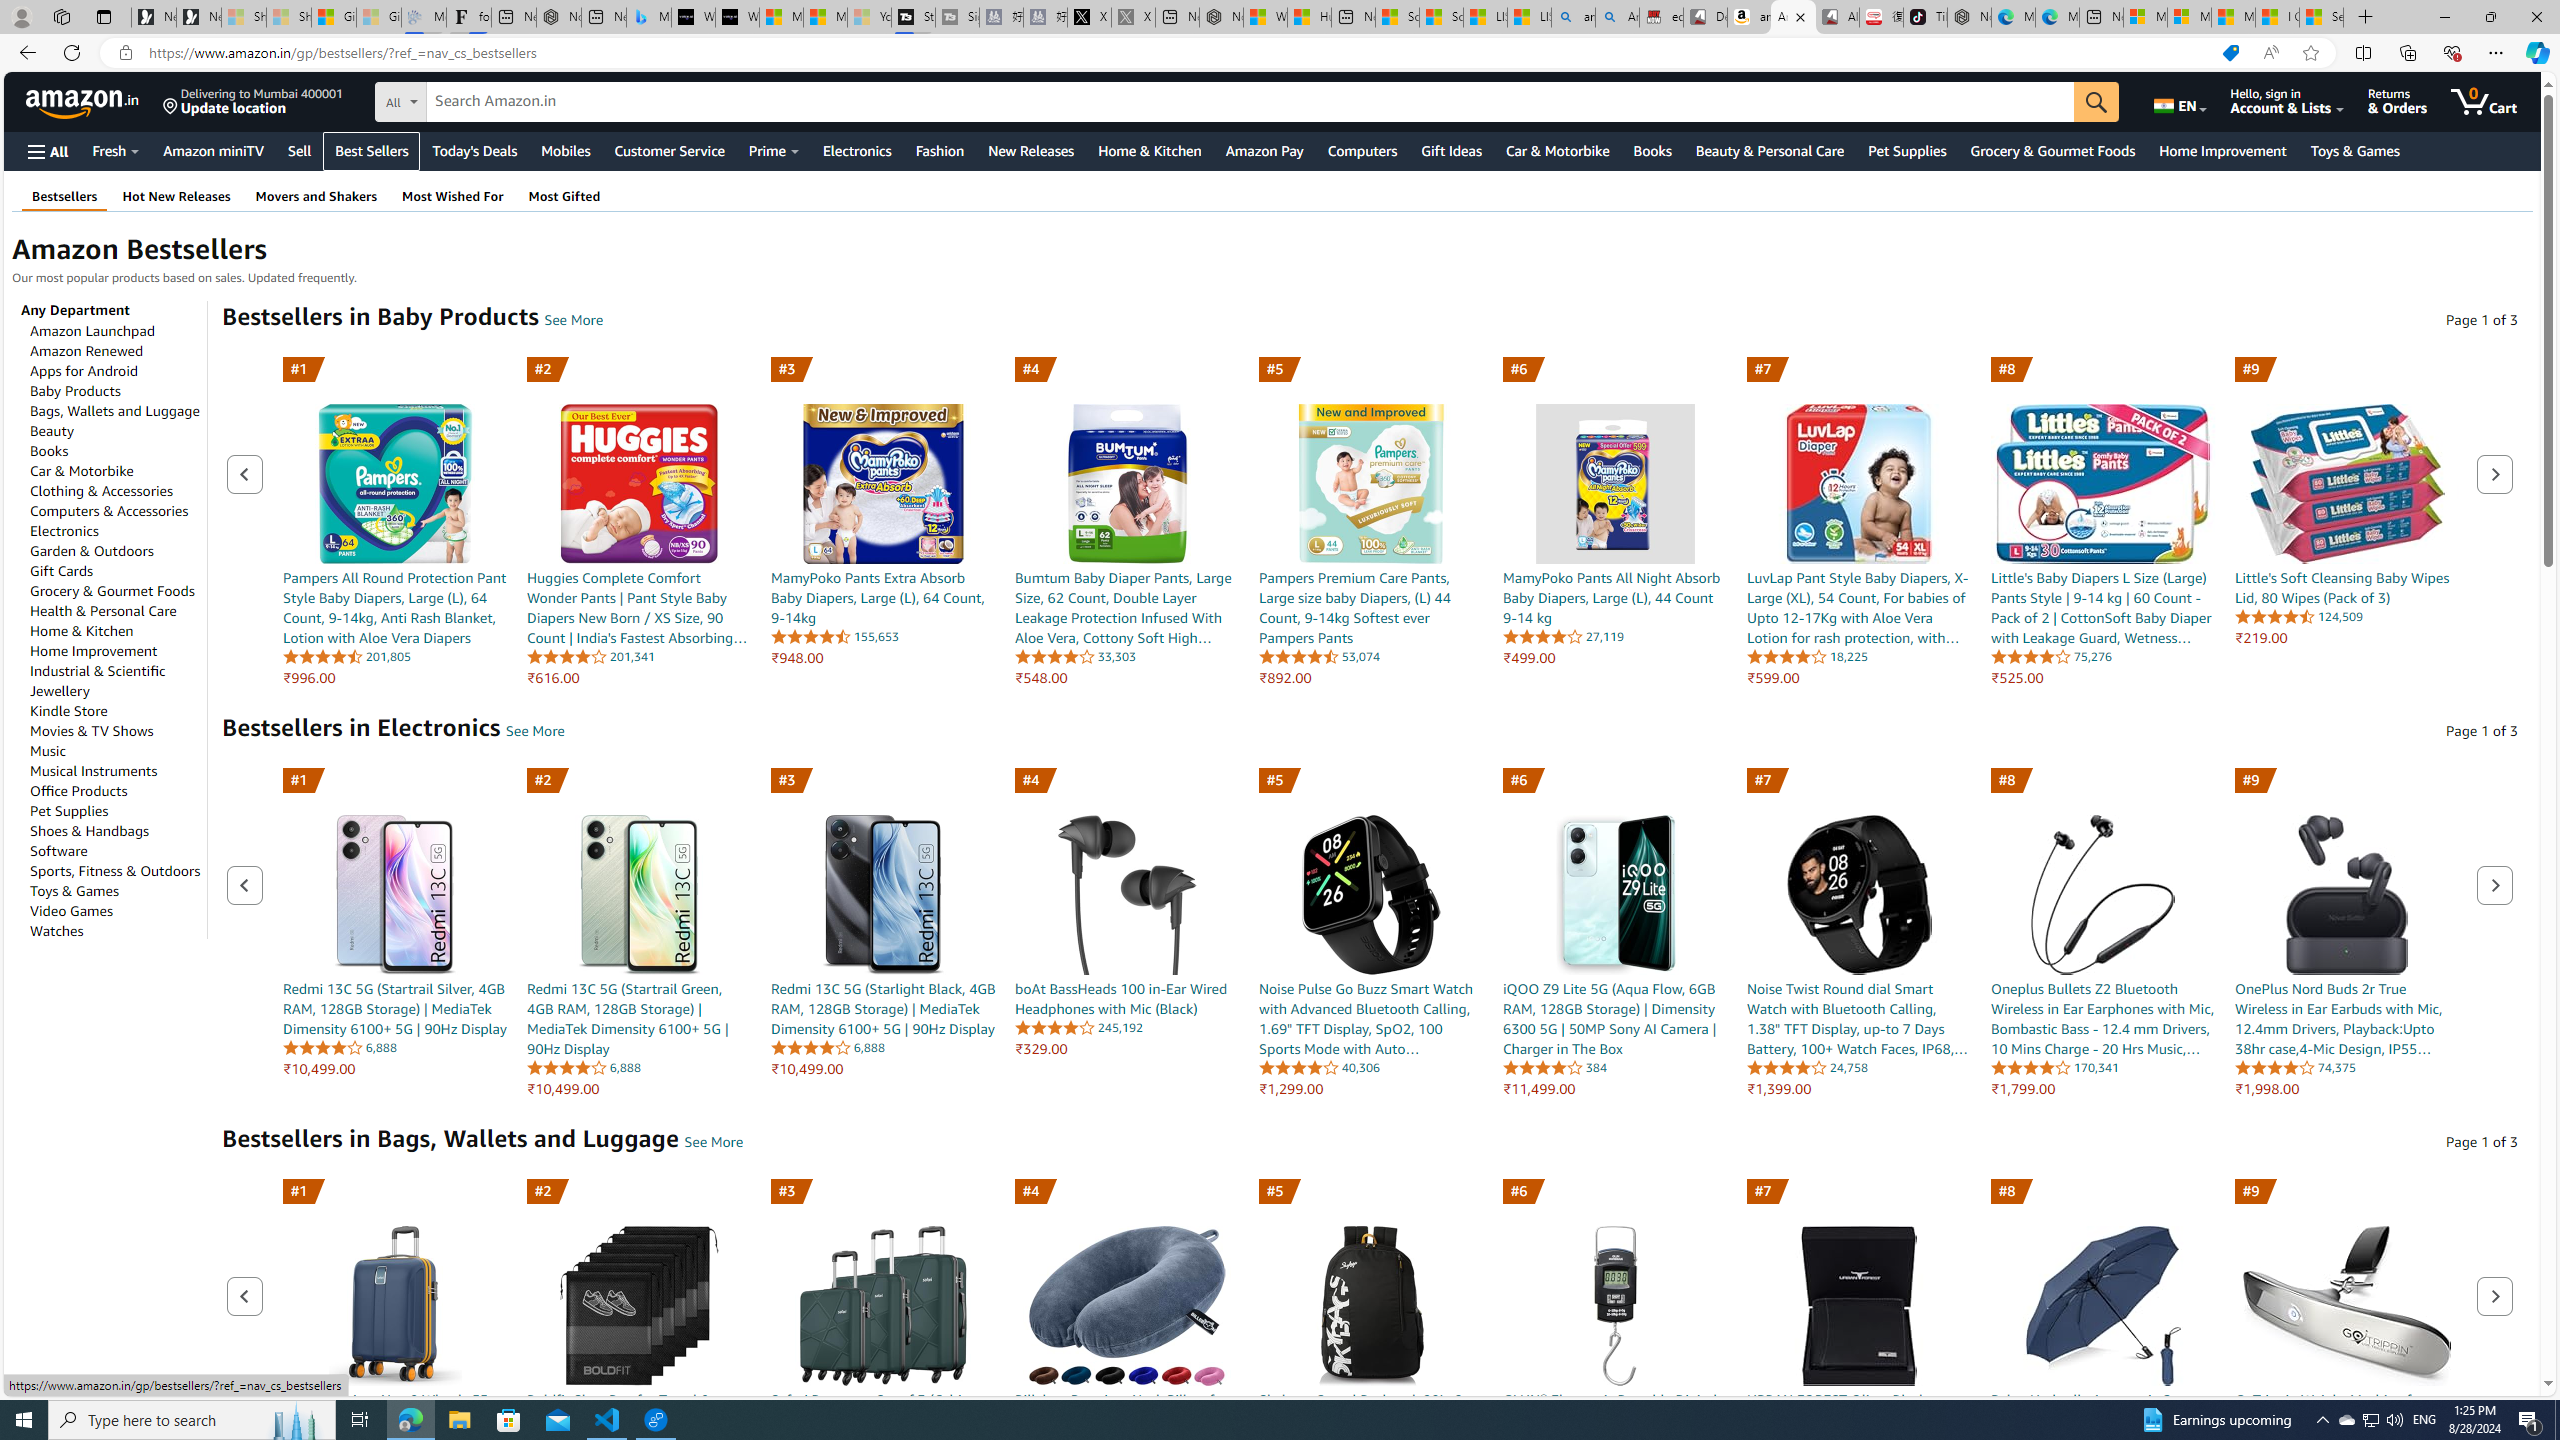 Image resolution: width=2560 pixels, height=1440 pixels. What do you see at coordinates (316, 196) in the screenshot?
I see `Movers and Shakers` at bounding box center [316, 196].